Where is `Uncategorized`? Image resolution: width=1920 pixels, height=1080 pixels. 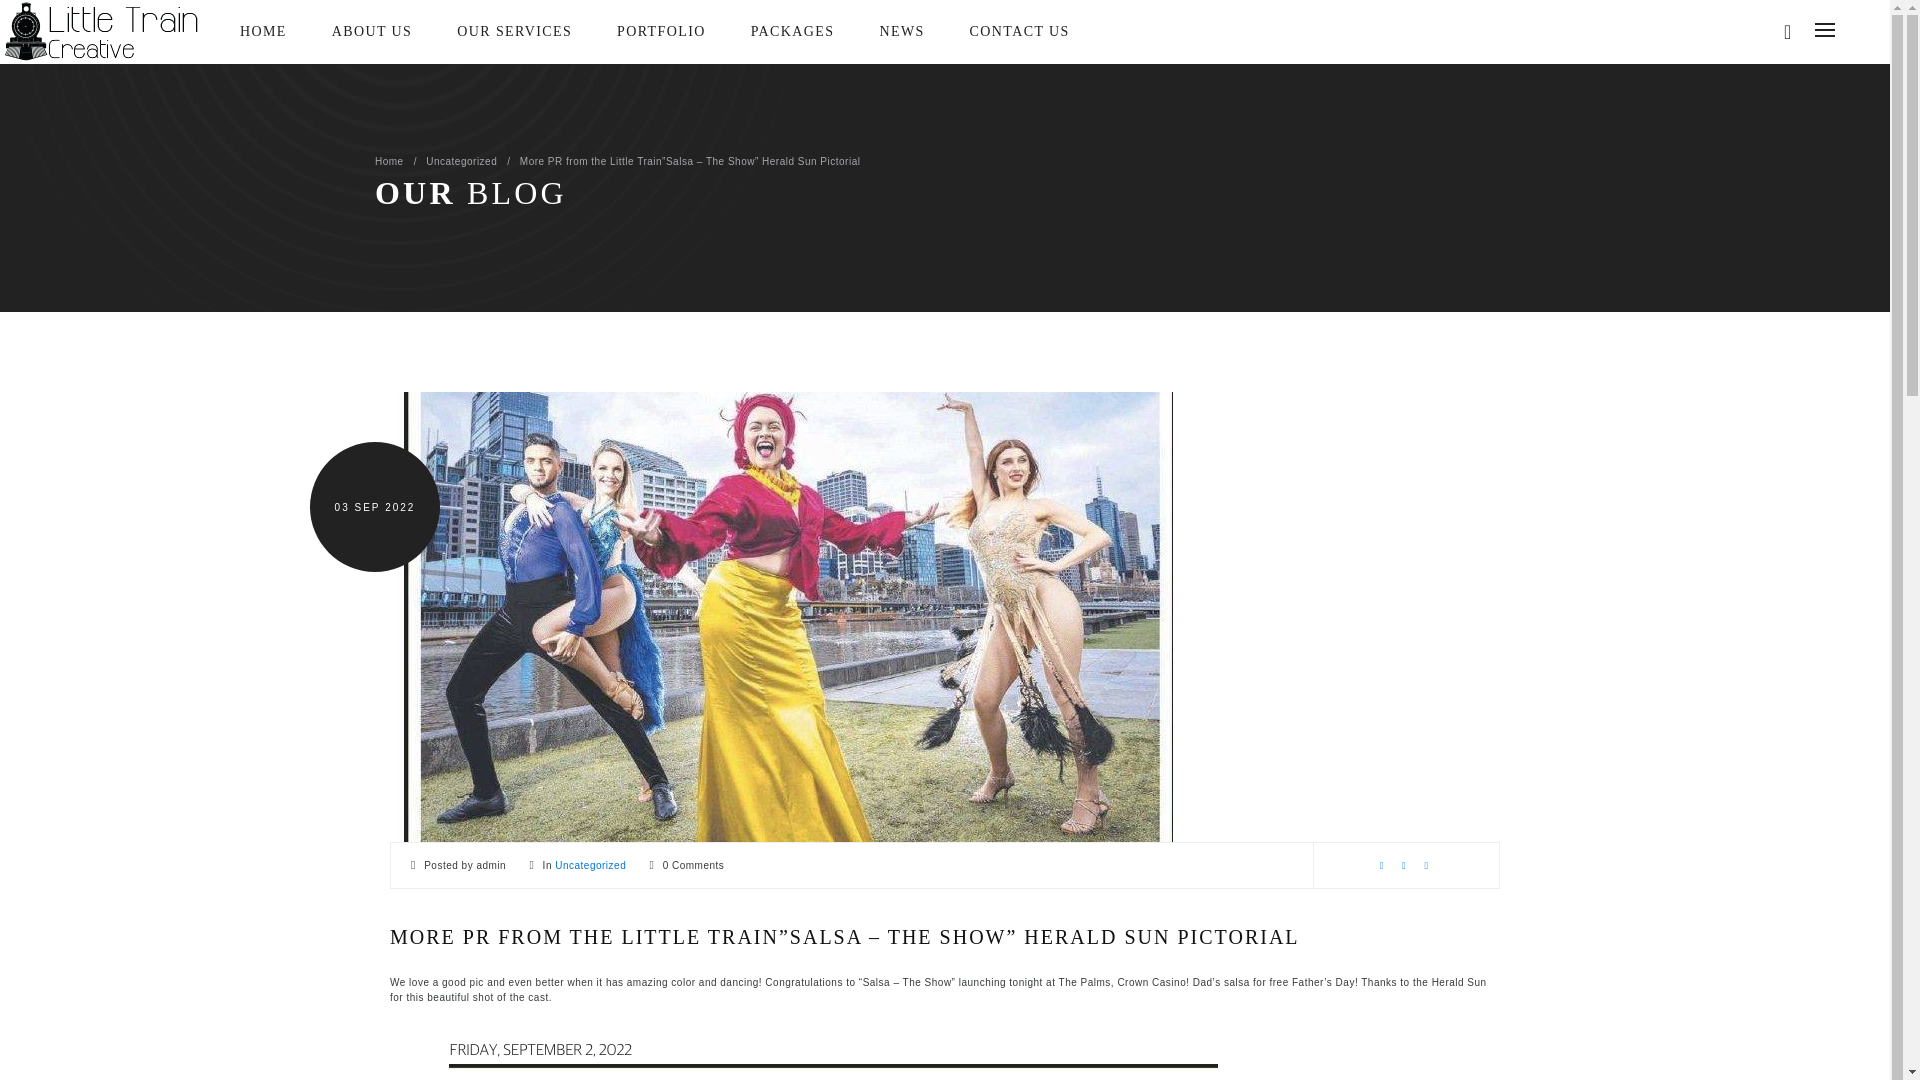
Uncategorized is located at coordinates (468, 161).